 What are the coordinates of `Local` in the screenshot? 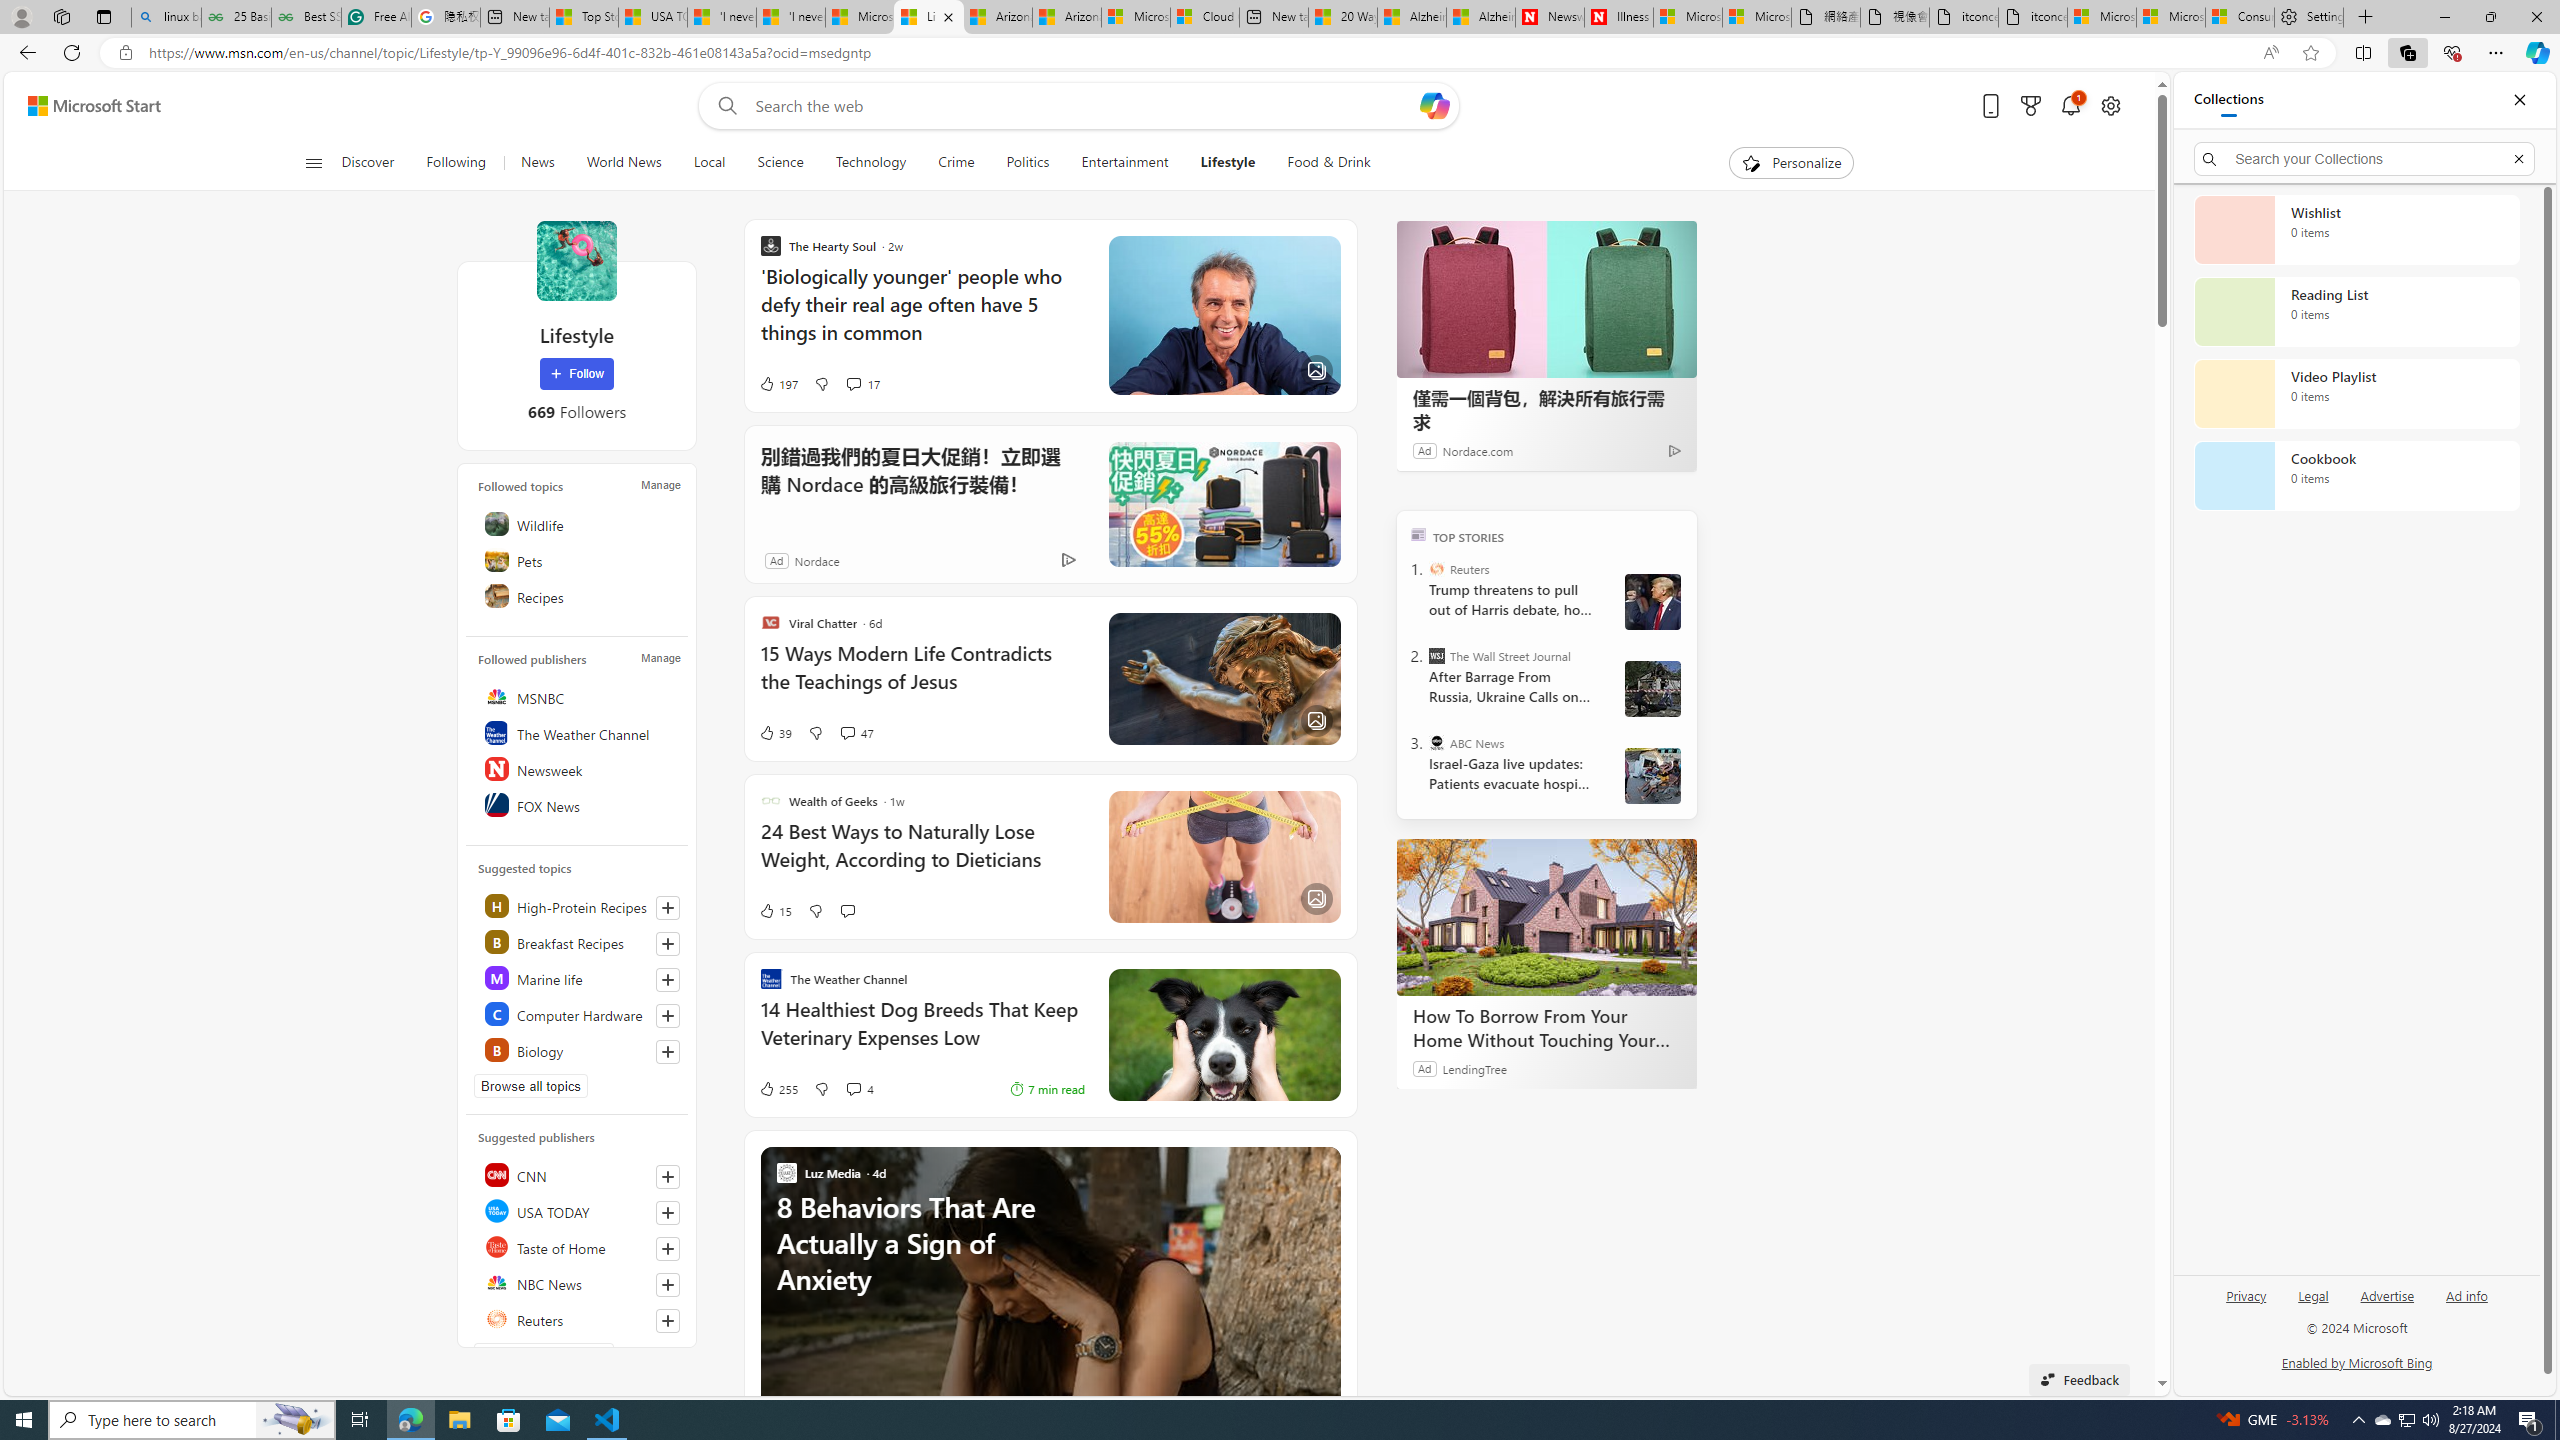 It's located at (710, 163).